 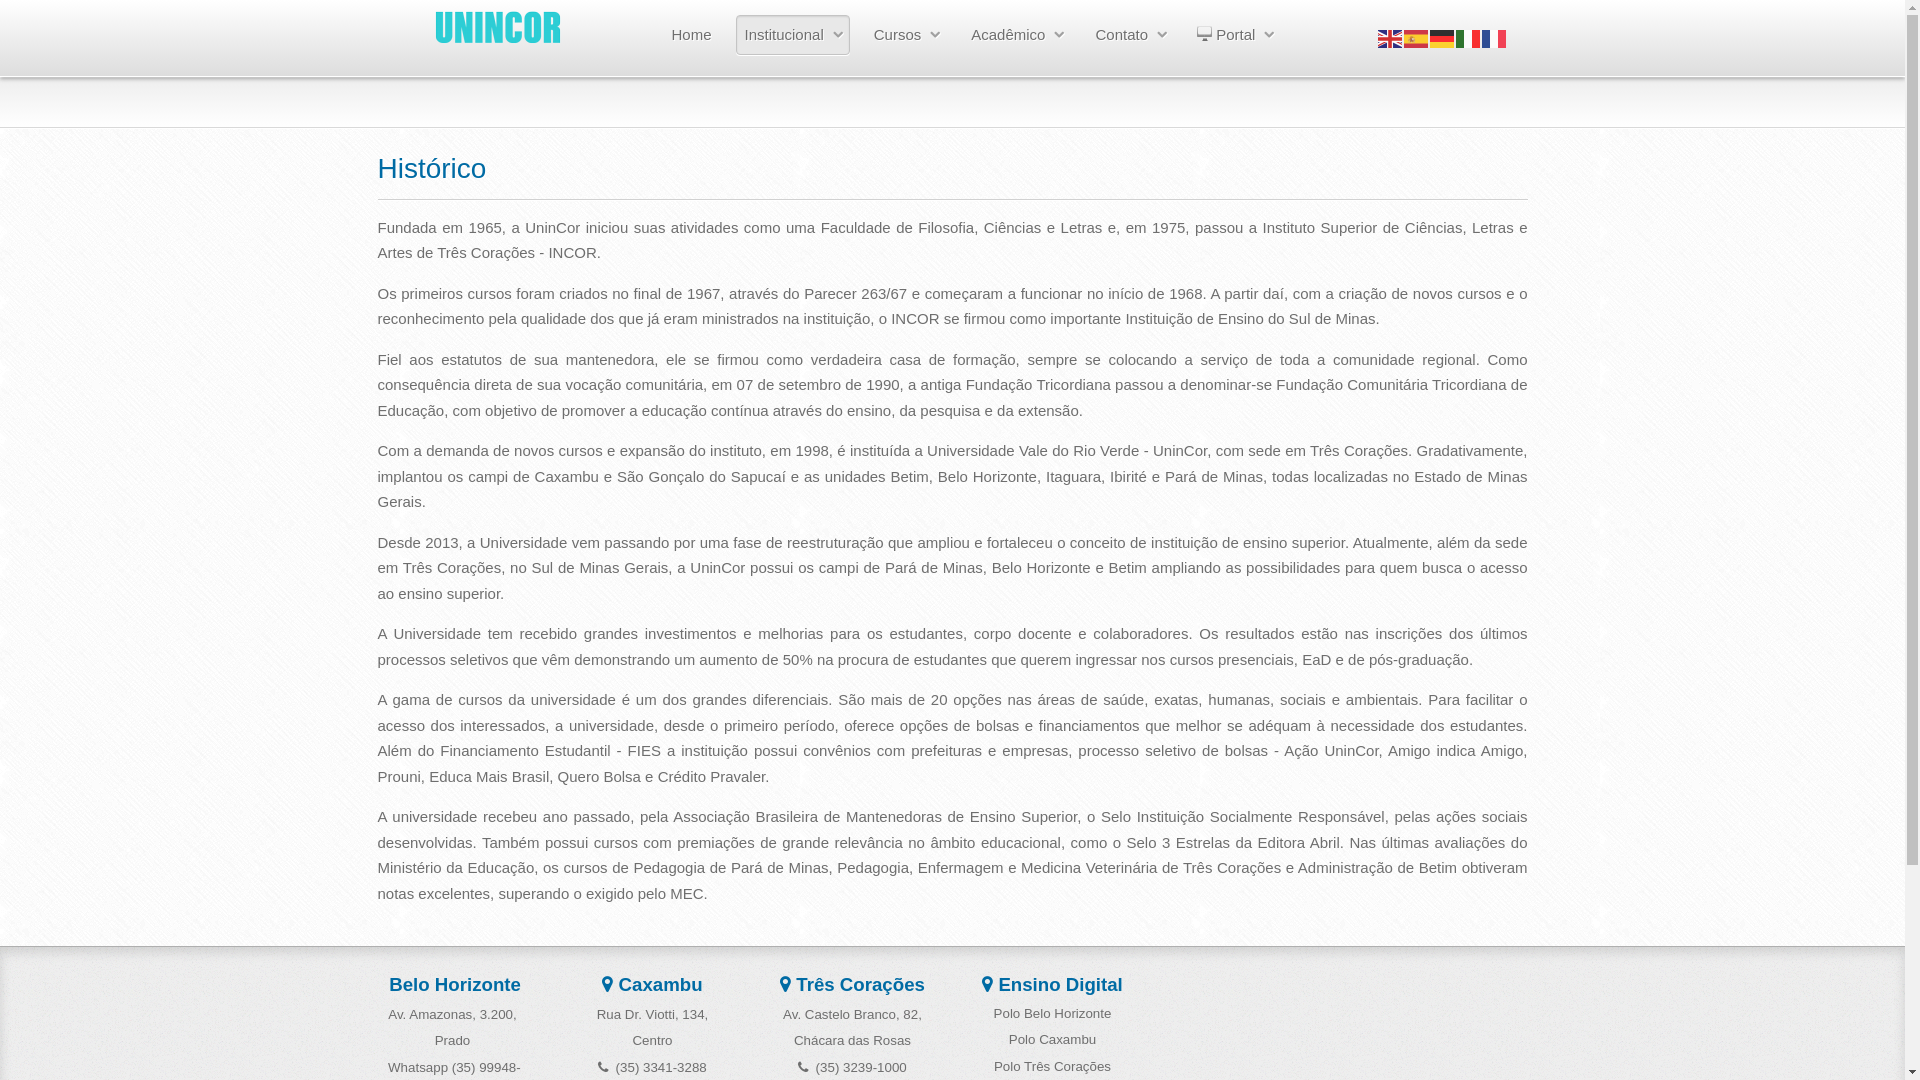 I want to click on English, so click(x=1391, y=38).